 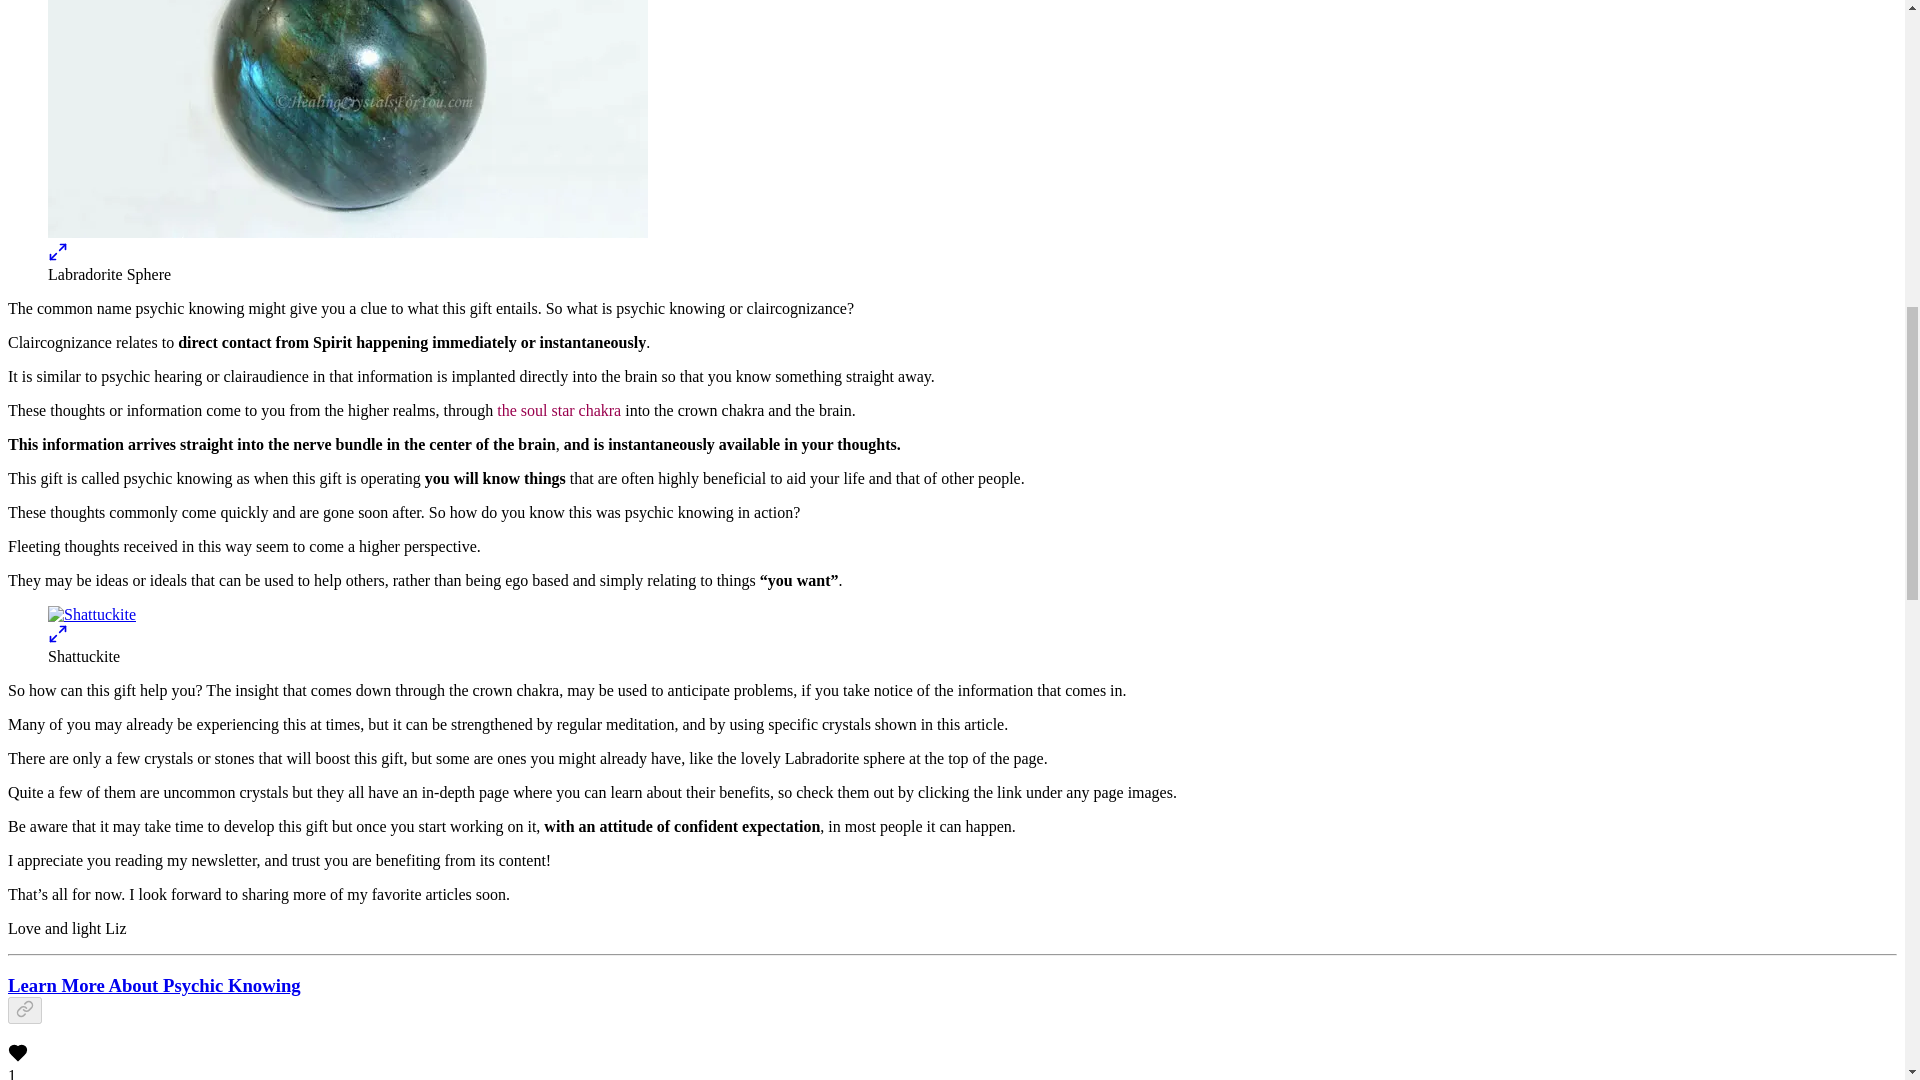 I want to click on Learn More About Psychic Knowing, so click(x=154, y=985).